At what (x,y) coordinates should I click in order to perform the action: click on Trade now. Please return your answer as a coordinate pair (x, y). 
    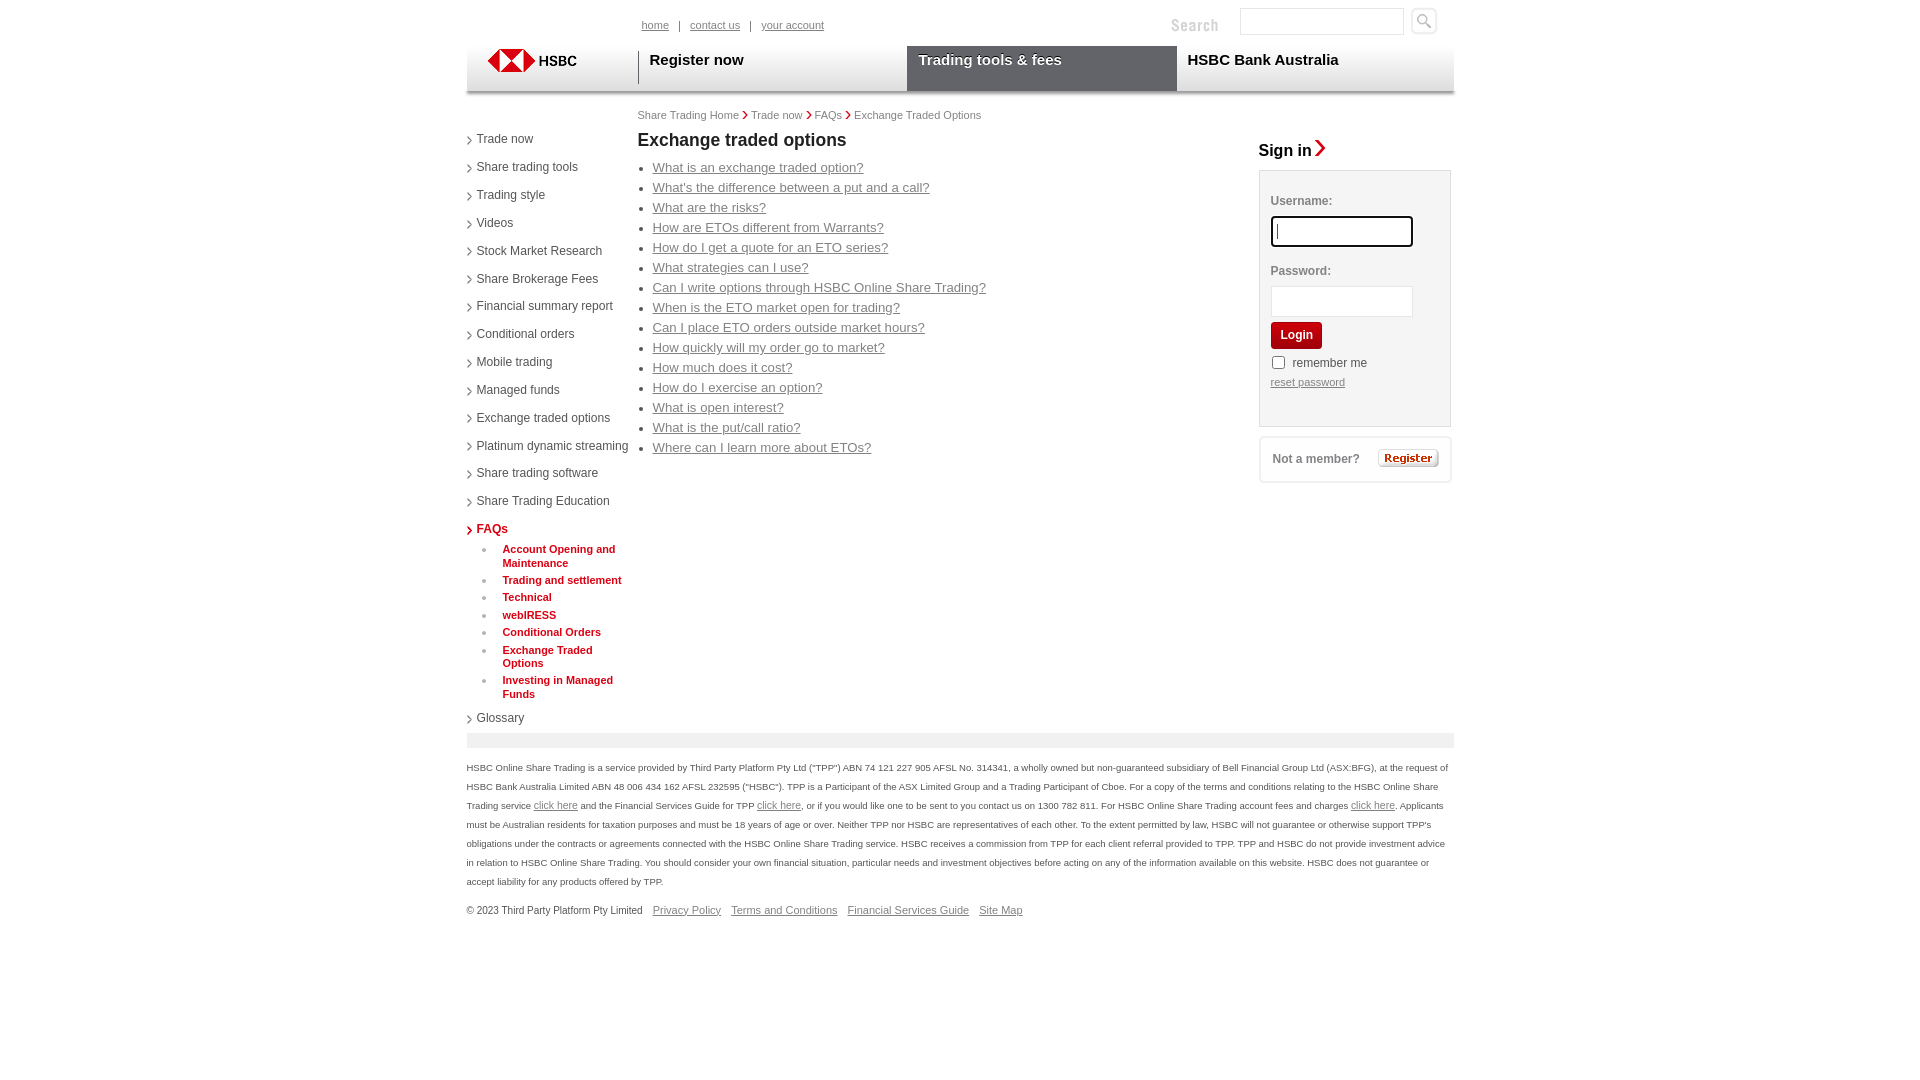
    Looking at the image, I should click on (500, 140).